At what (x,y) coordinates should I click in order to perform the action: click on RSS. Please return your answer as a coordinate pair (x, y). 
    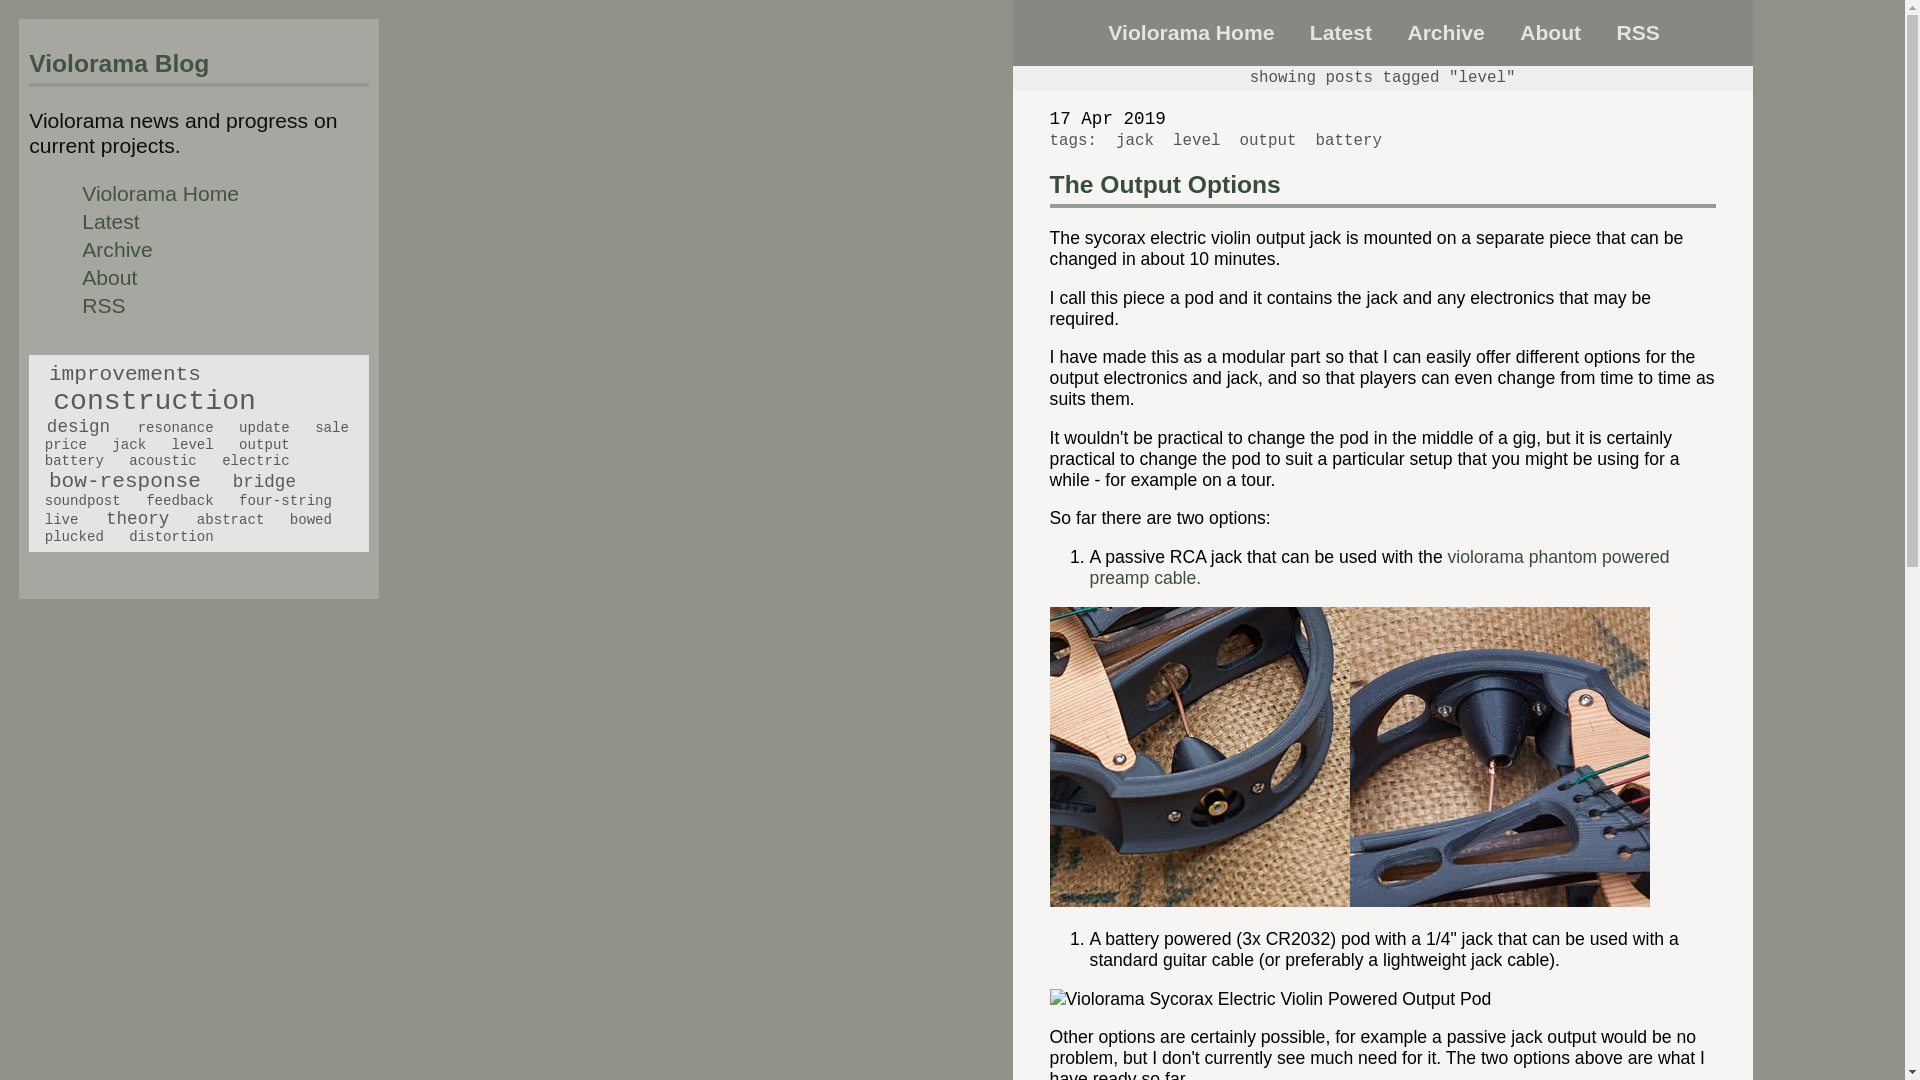
    Looking at the image, I should click on (103, 305).